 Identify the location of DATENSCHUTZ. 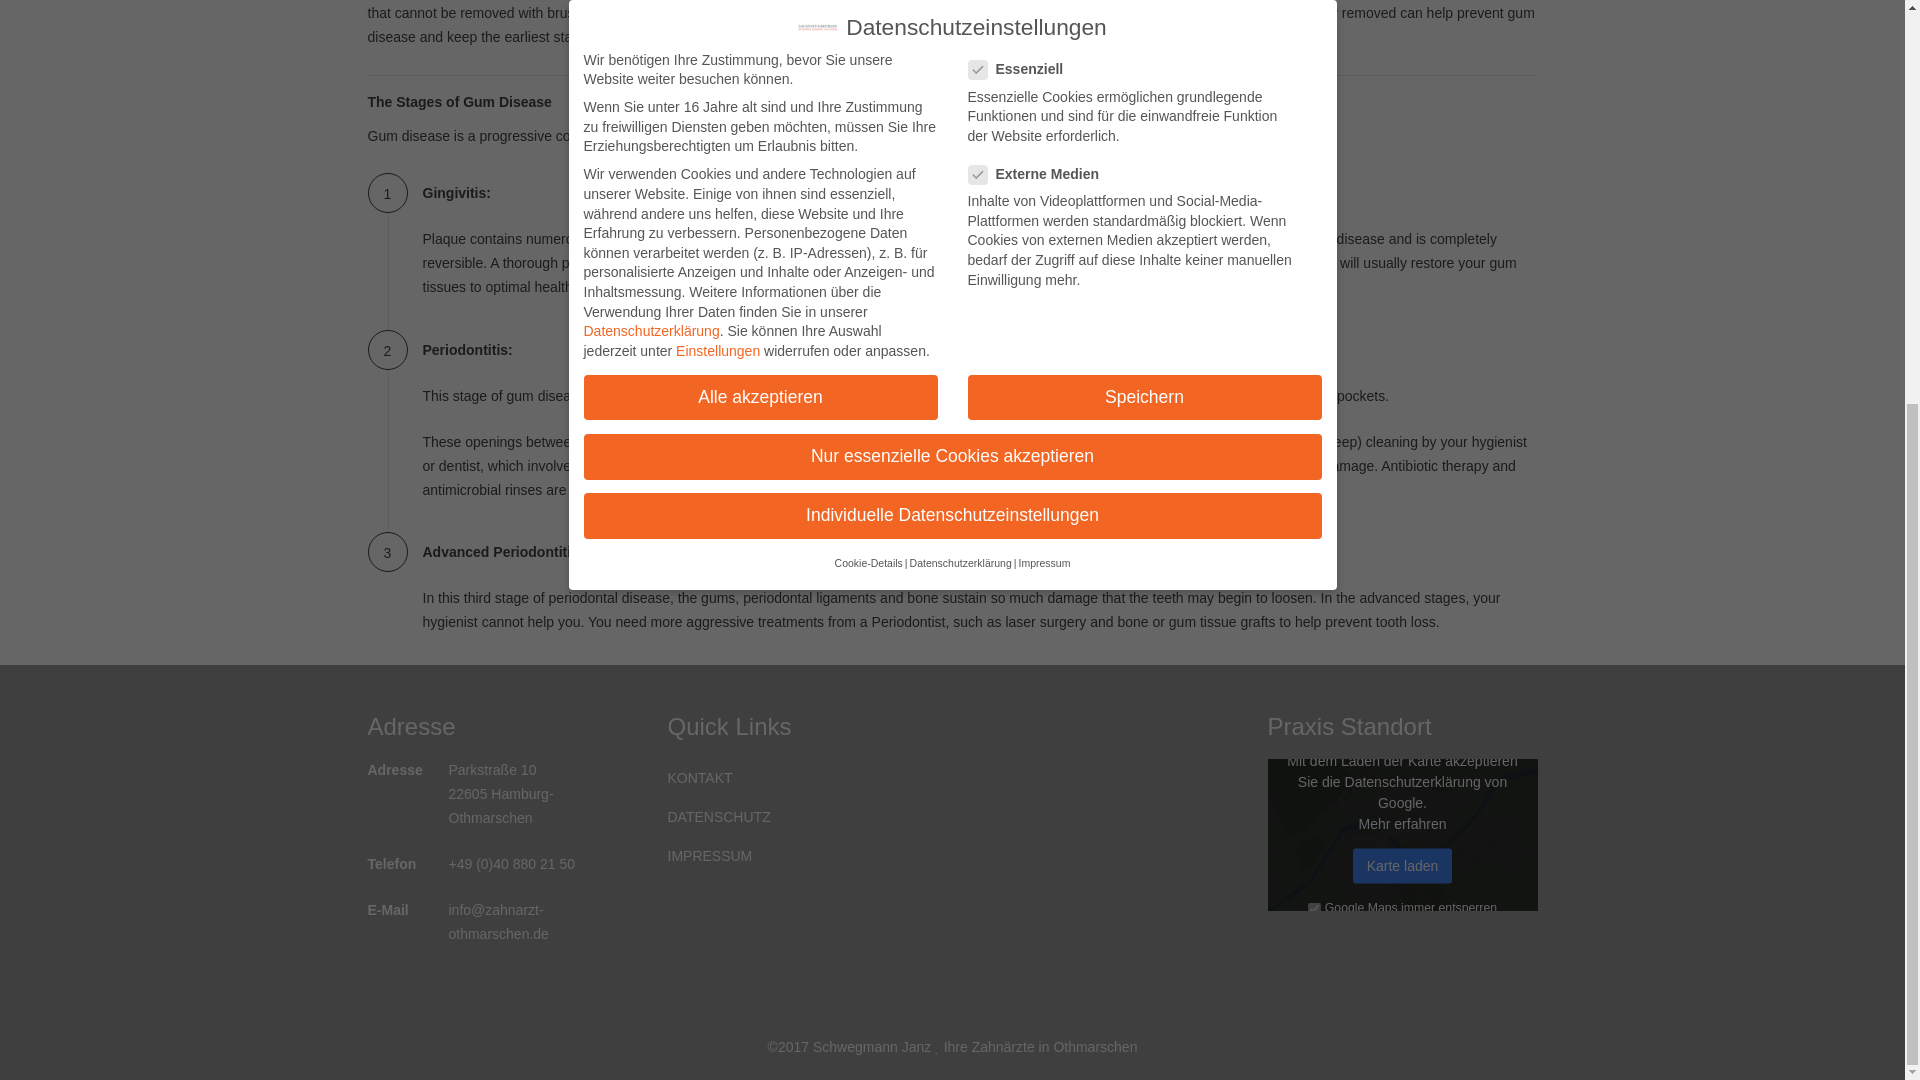
(803, 818).